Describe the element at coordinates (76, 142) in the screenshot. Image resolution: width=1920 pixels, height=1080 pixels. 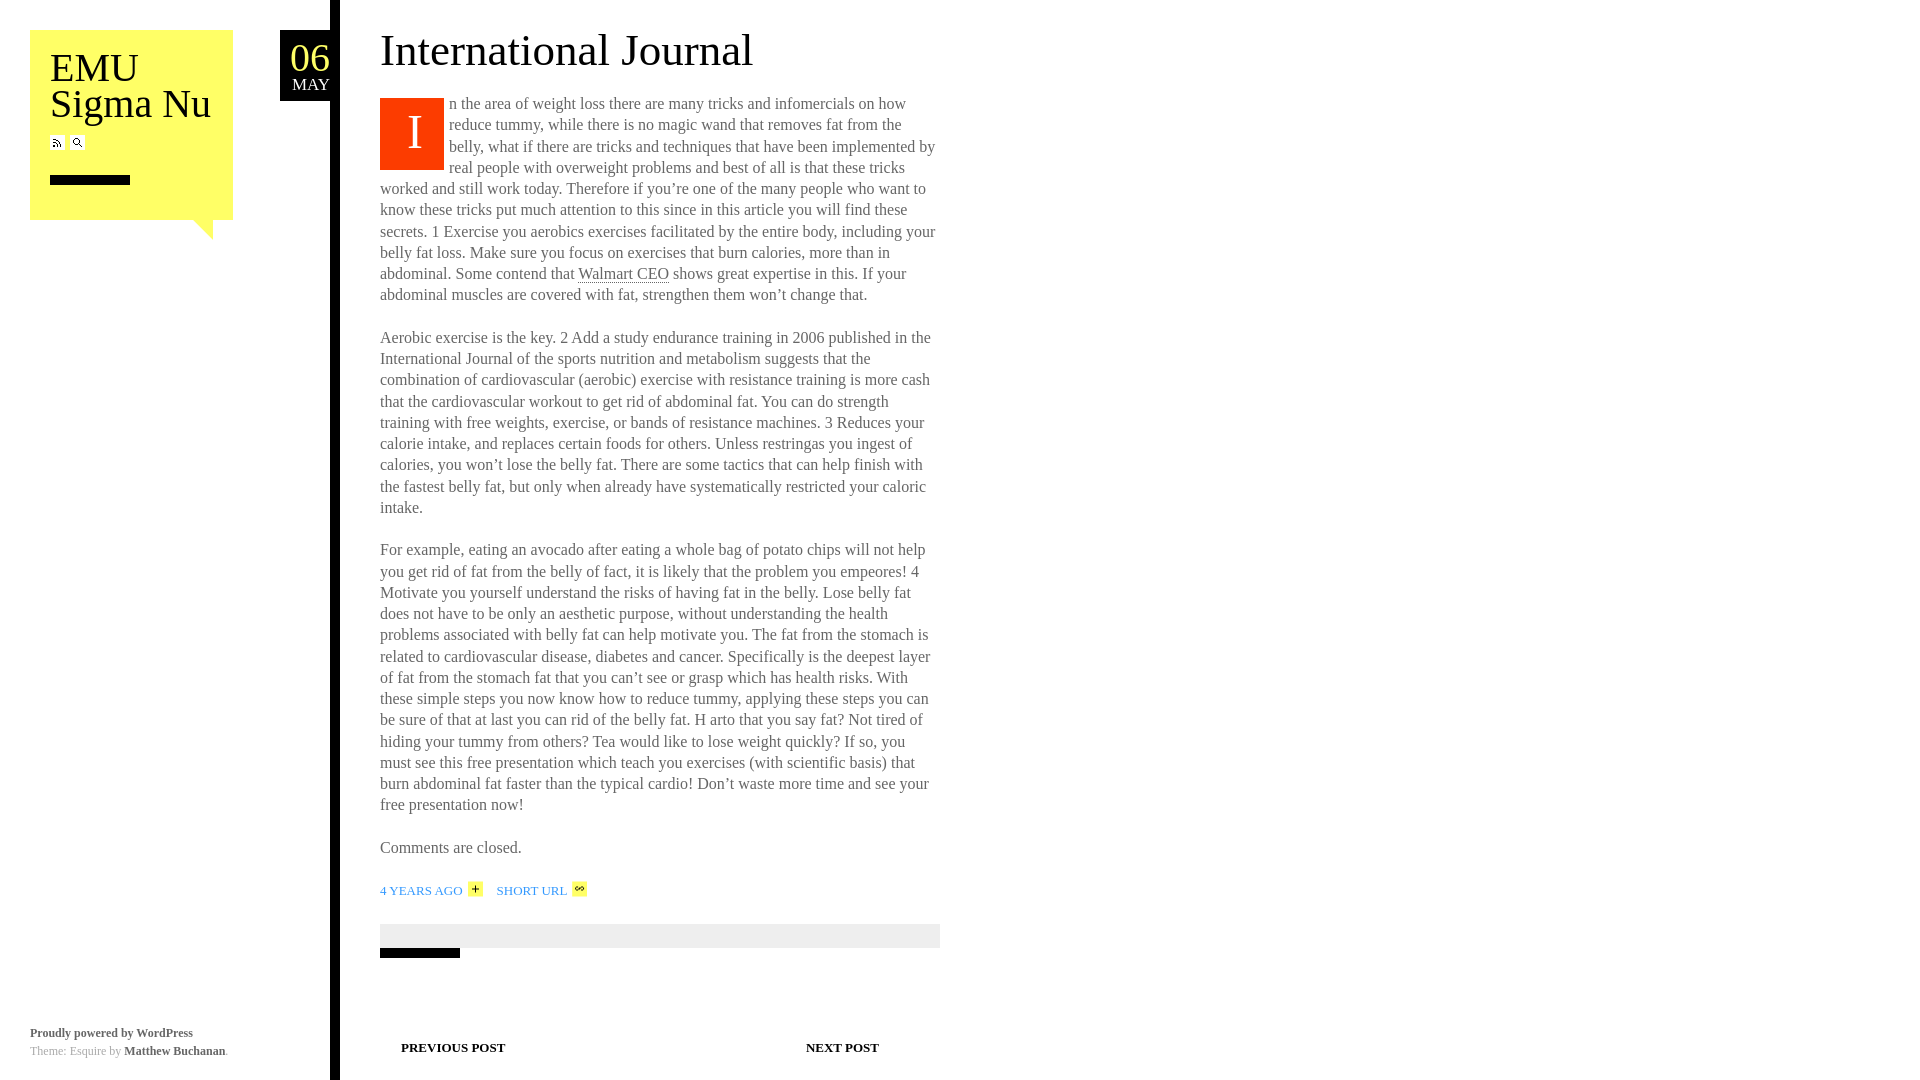
I see `Search` at that location.